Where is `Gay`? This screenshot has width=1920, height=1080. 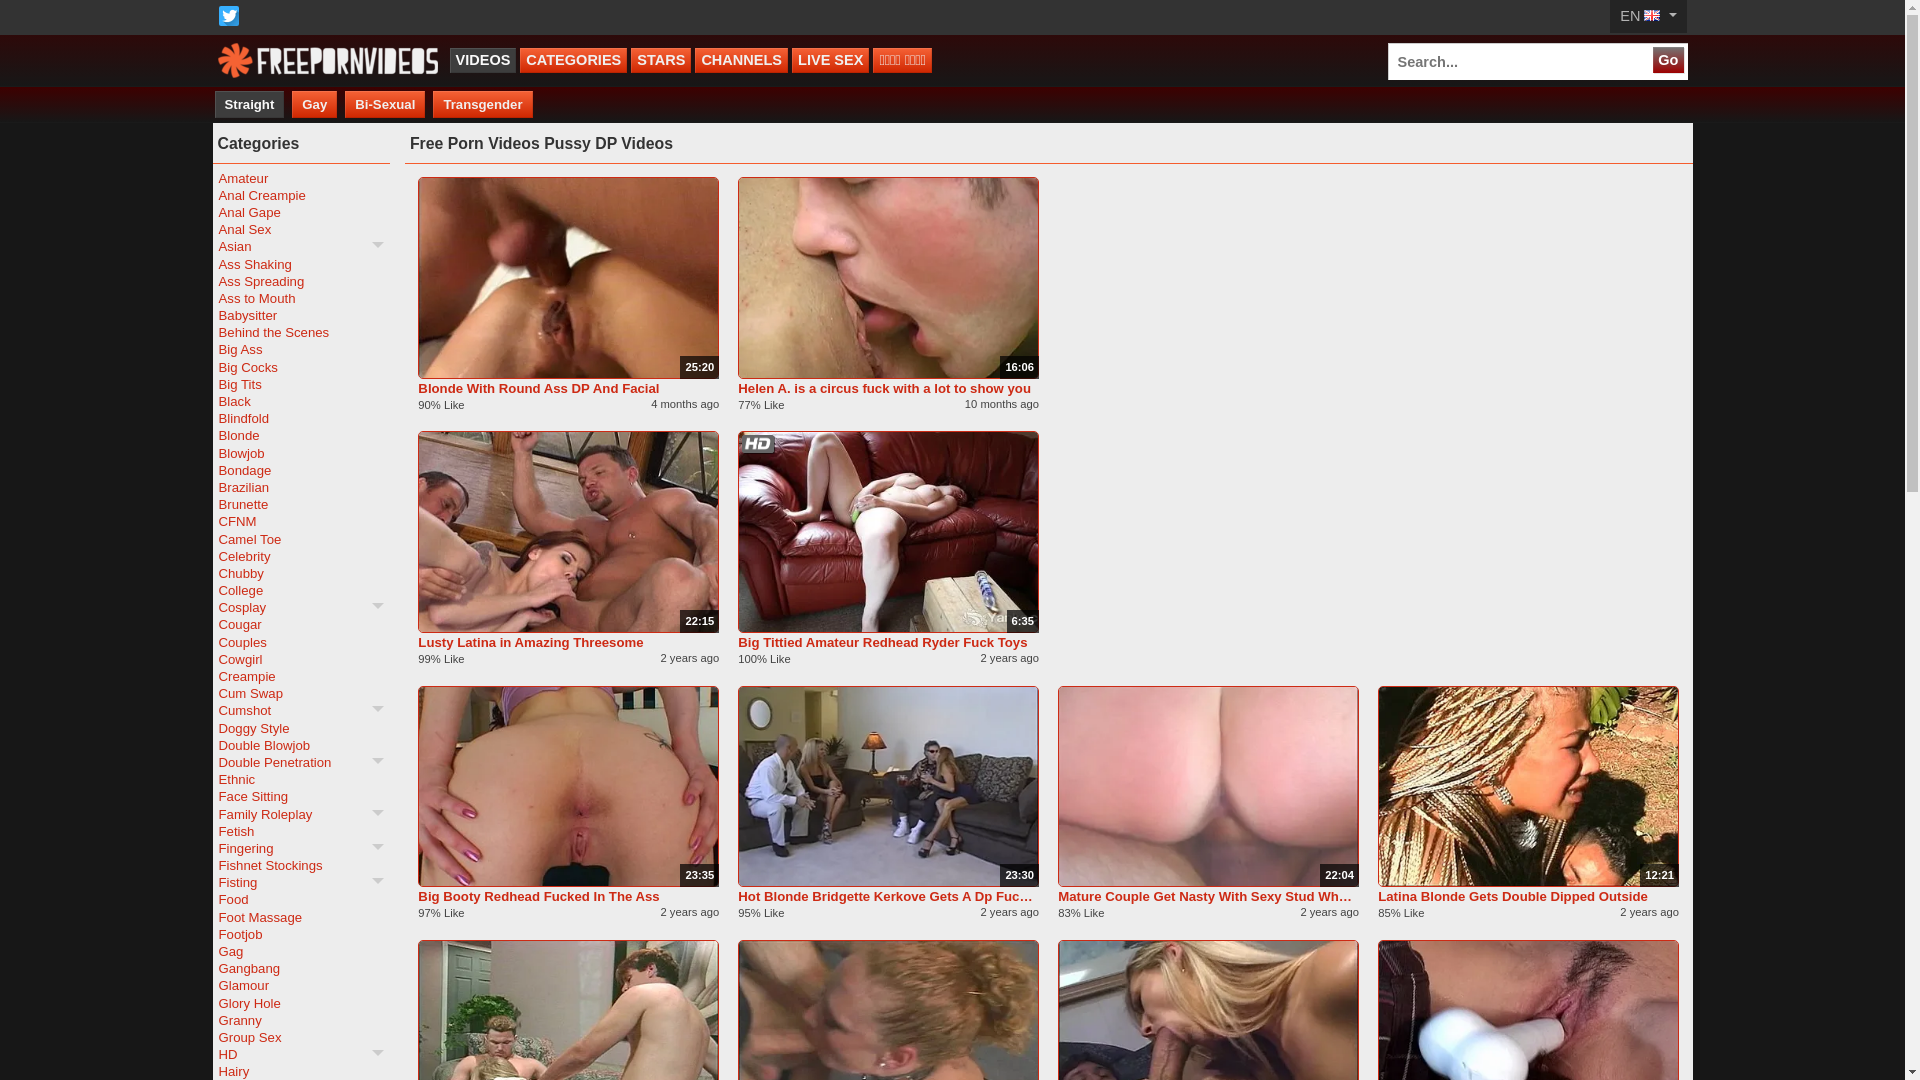 Gay is located at coordinates (314, 104).